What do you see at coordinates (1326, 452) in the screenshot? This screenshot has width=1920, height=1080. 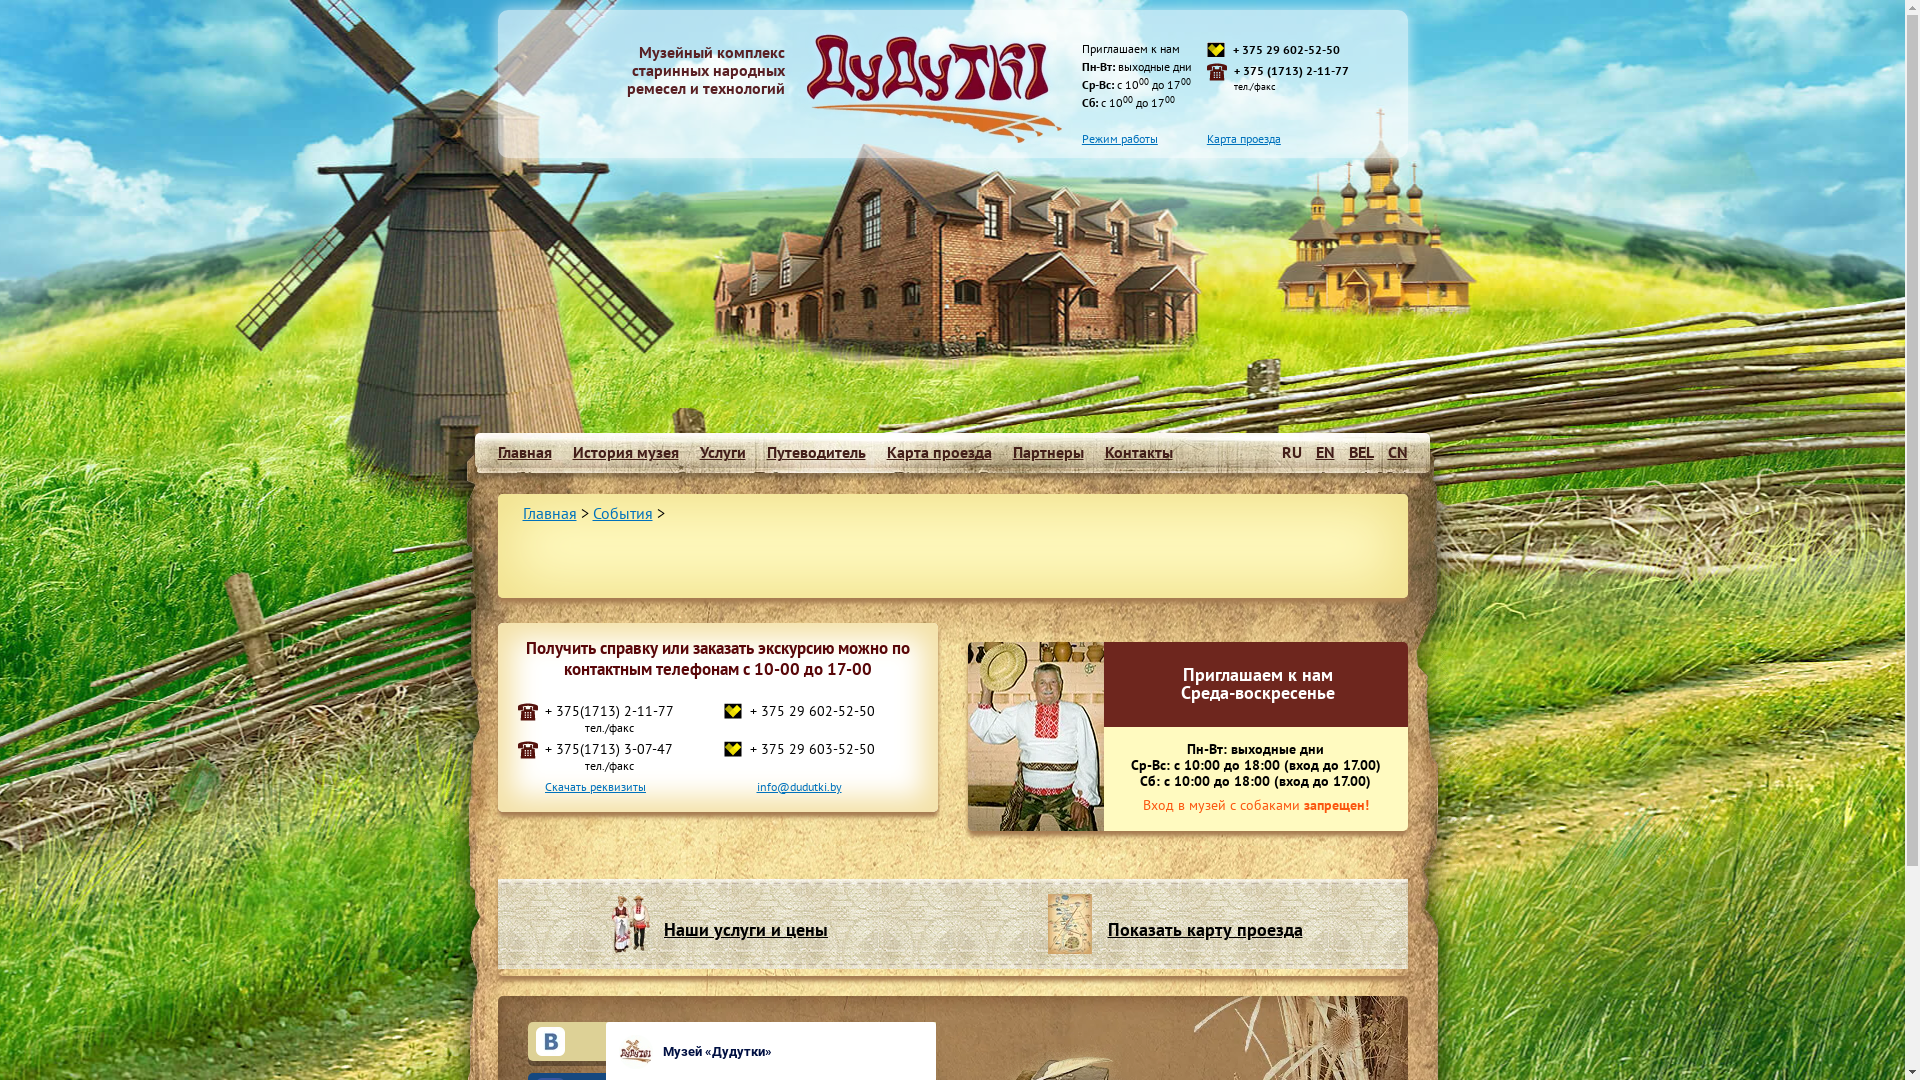 I see `EN` at bounding box center [1326, 452].